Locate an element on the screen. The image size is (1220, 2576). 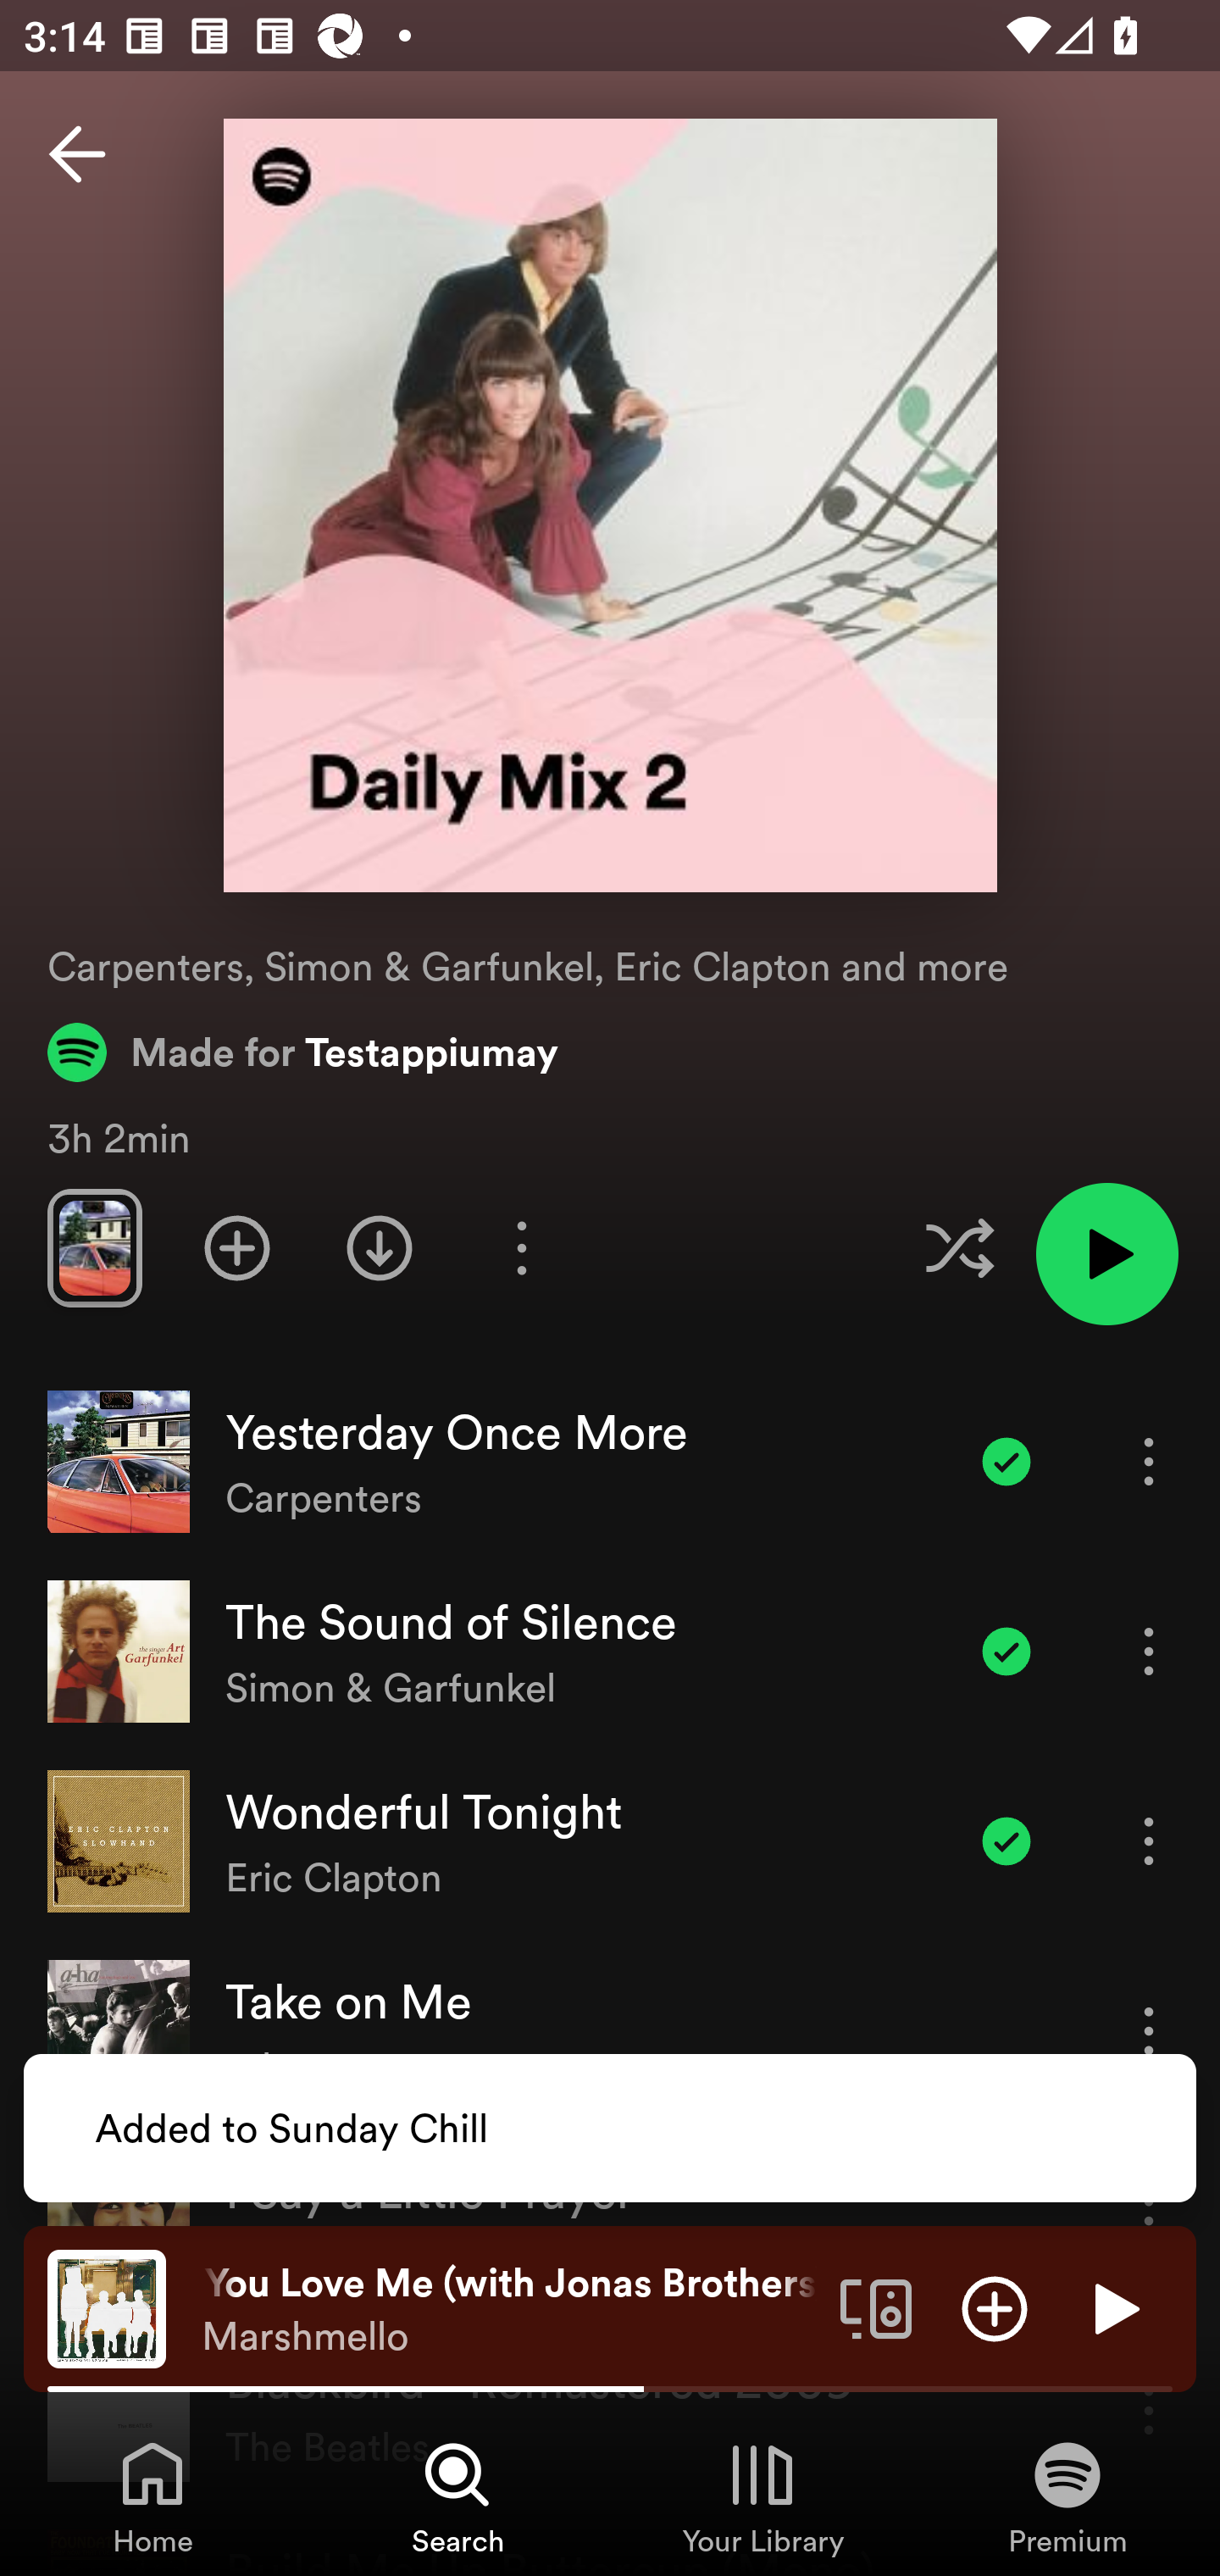
Back is located at coordinates (77, 154).